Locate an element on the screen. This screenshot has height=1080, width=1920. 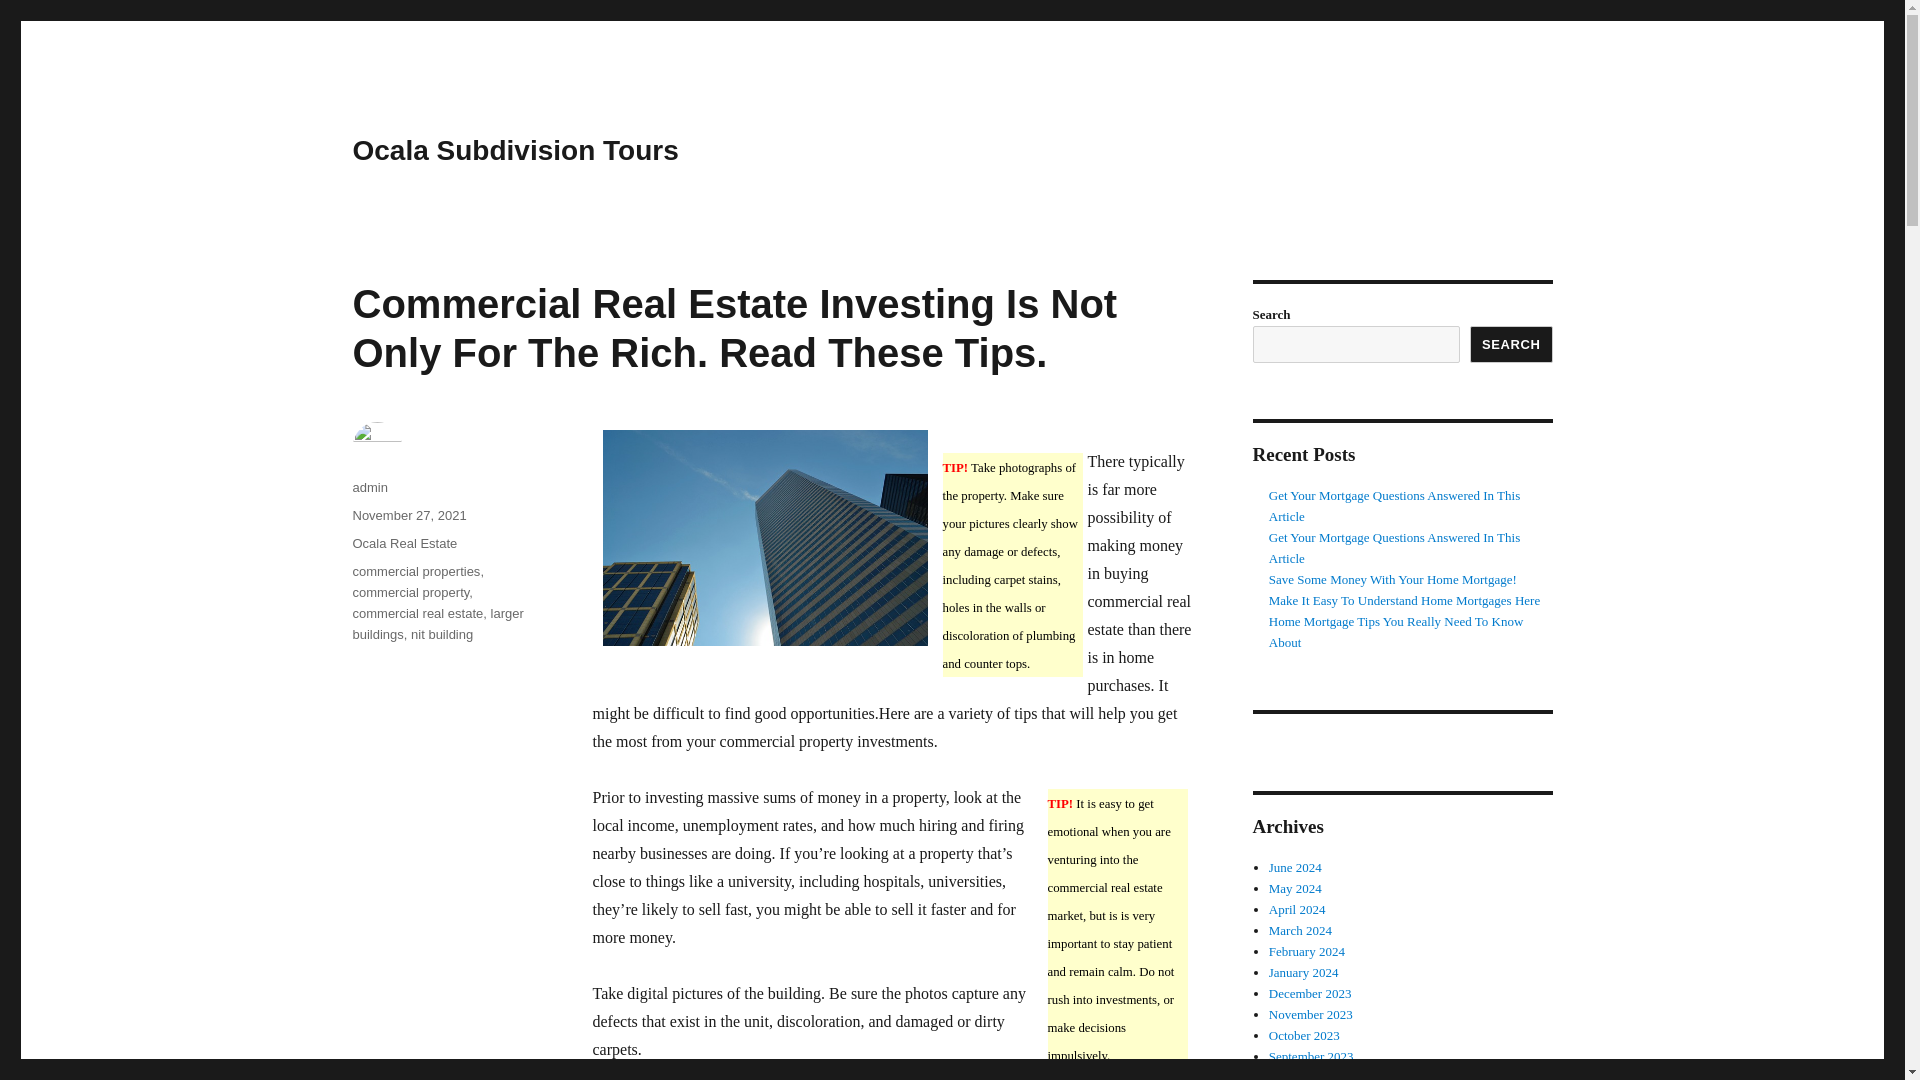
Make It Easy To Understand Home Mortgages Here is located at coordinates (1404, 600).